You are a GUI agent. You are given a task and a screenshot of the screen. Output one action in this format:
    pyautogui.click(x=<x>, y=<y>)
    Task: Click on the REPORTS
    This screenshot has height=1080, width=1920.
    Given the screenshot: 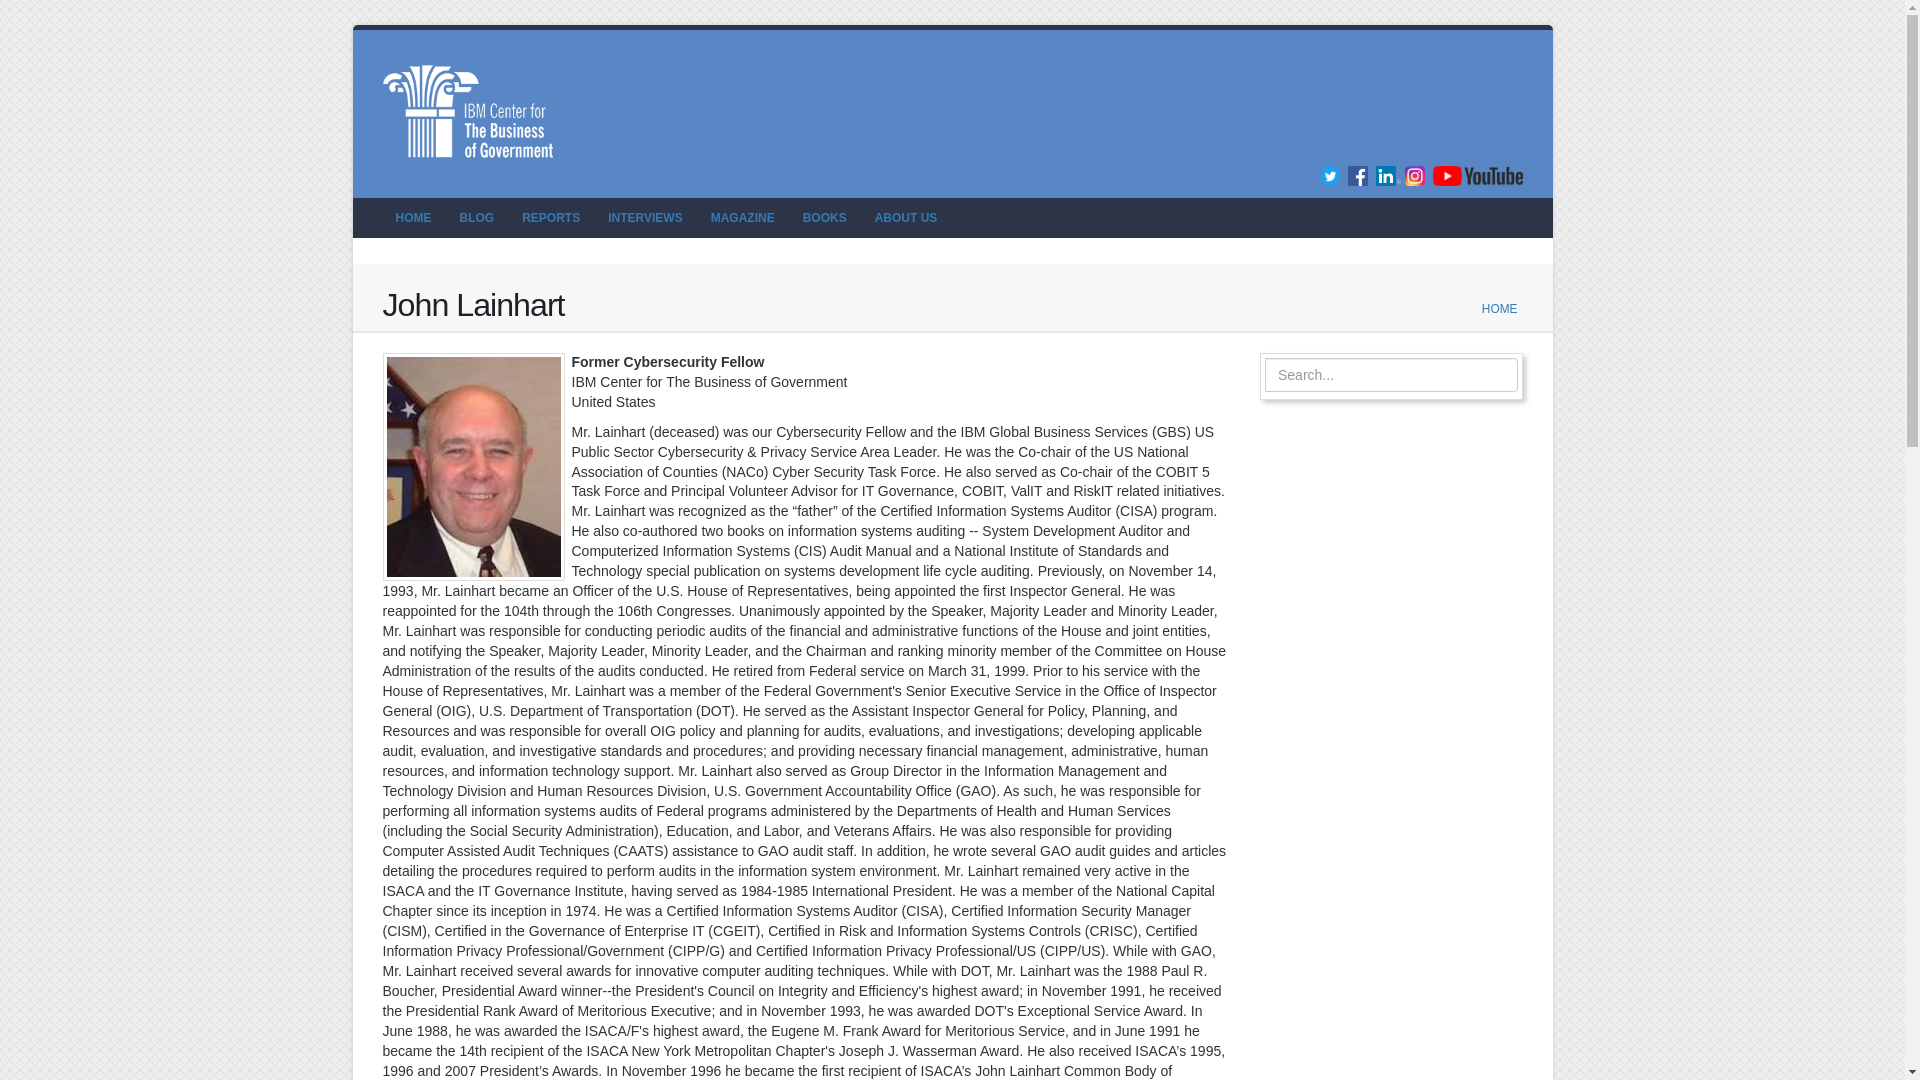 What is the action you would take?
    pyautogui.click(x=550, y=217)
    